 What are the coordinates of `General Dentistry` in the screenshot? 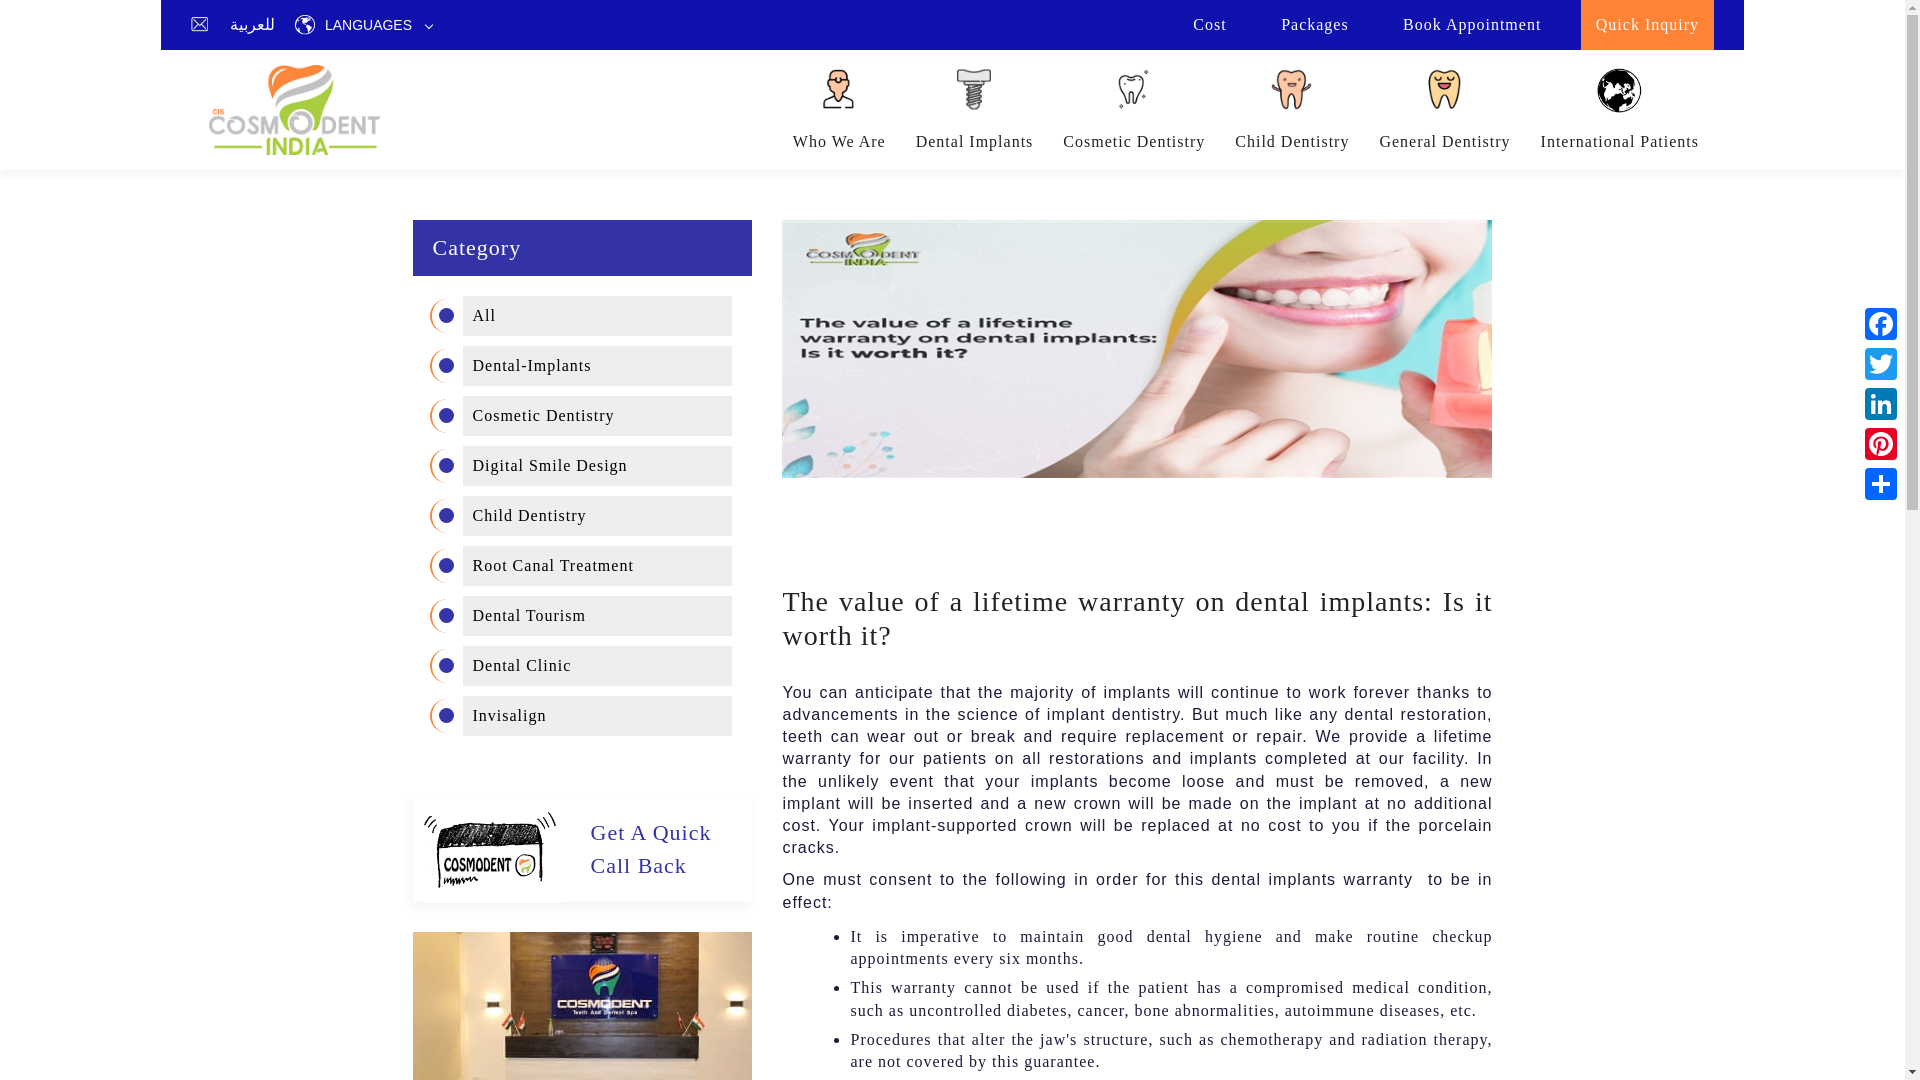 It's located at (1458, 103).